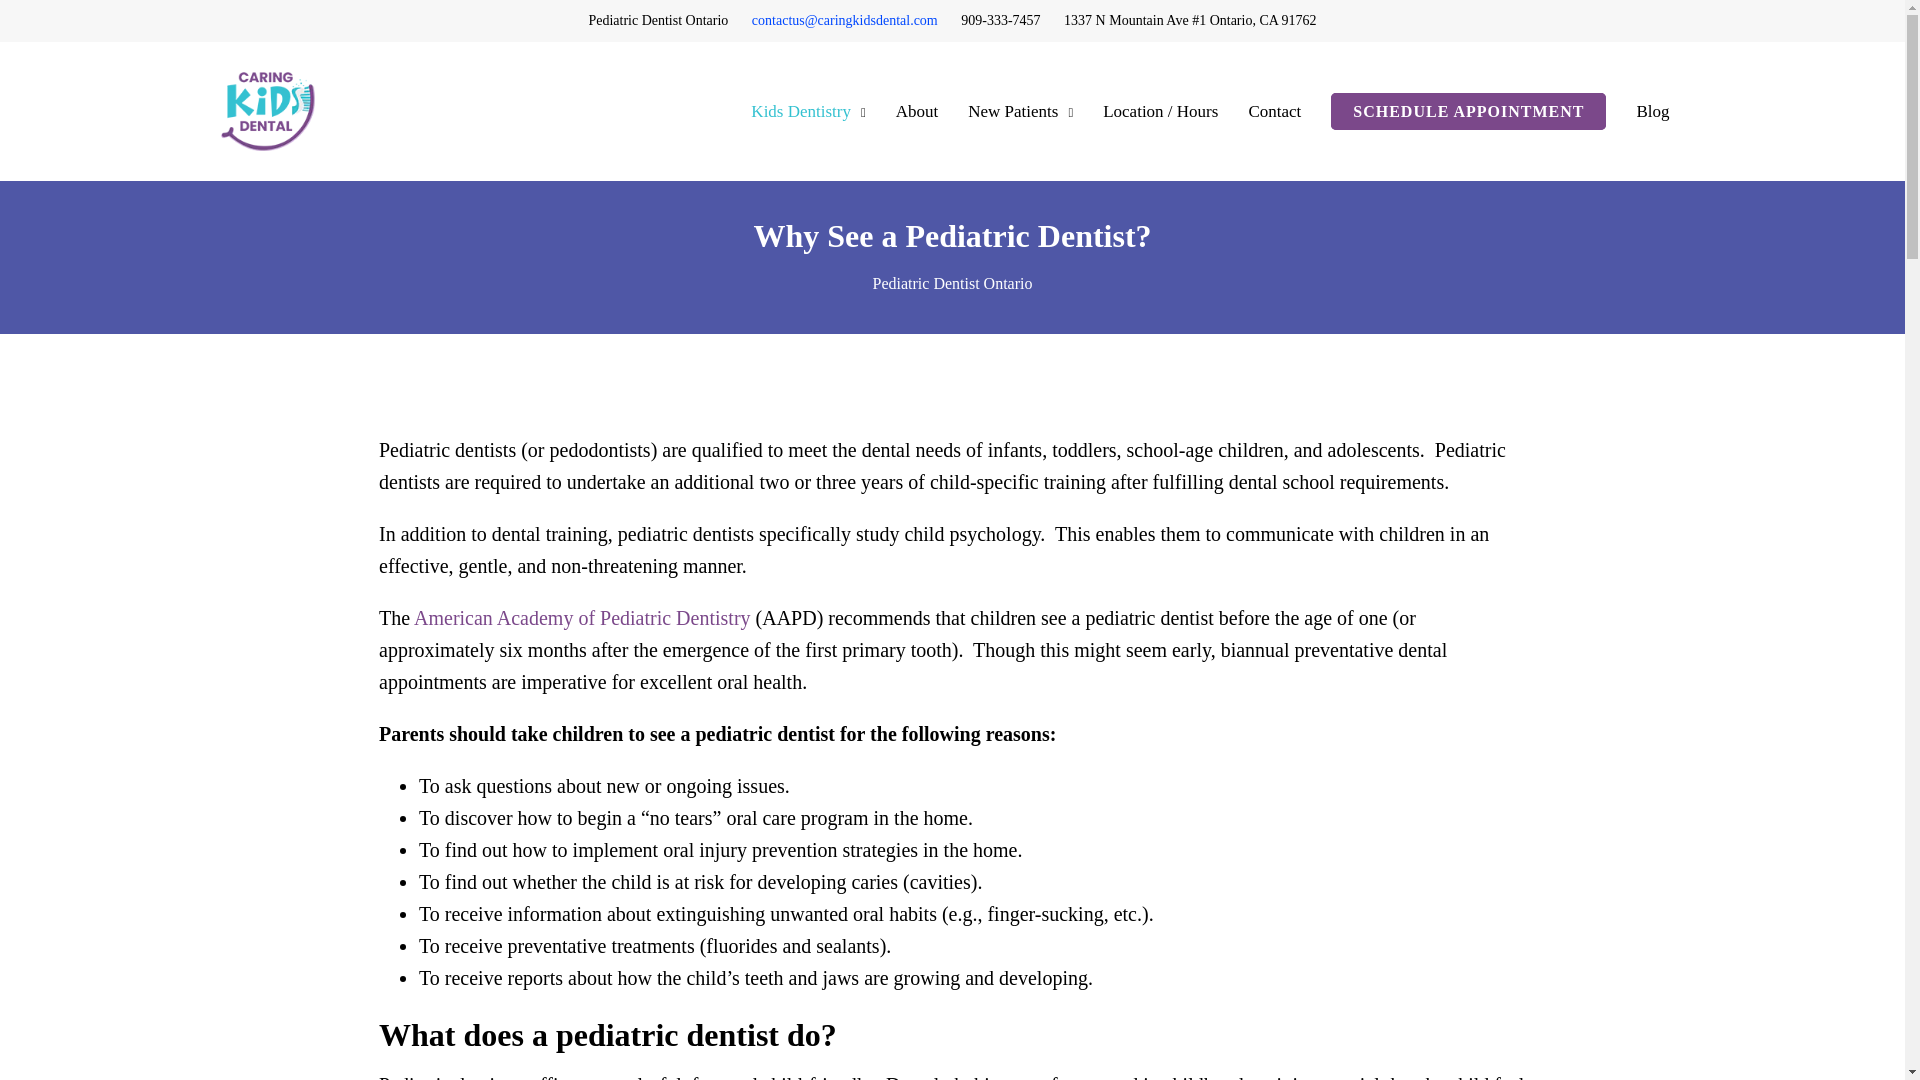 Image resolution: width=1920 pixels, height=1080 pixels. What do you see at coordinates (800, 110) in the screenshot?
I see `Kids Dentistry` at bounding box center [800, 110].